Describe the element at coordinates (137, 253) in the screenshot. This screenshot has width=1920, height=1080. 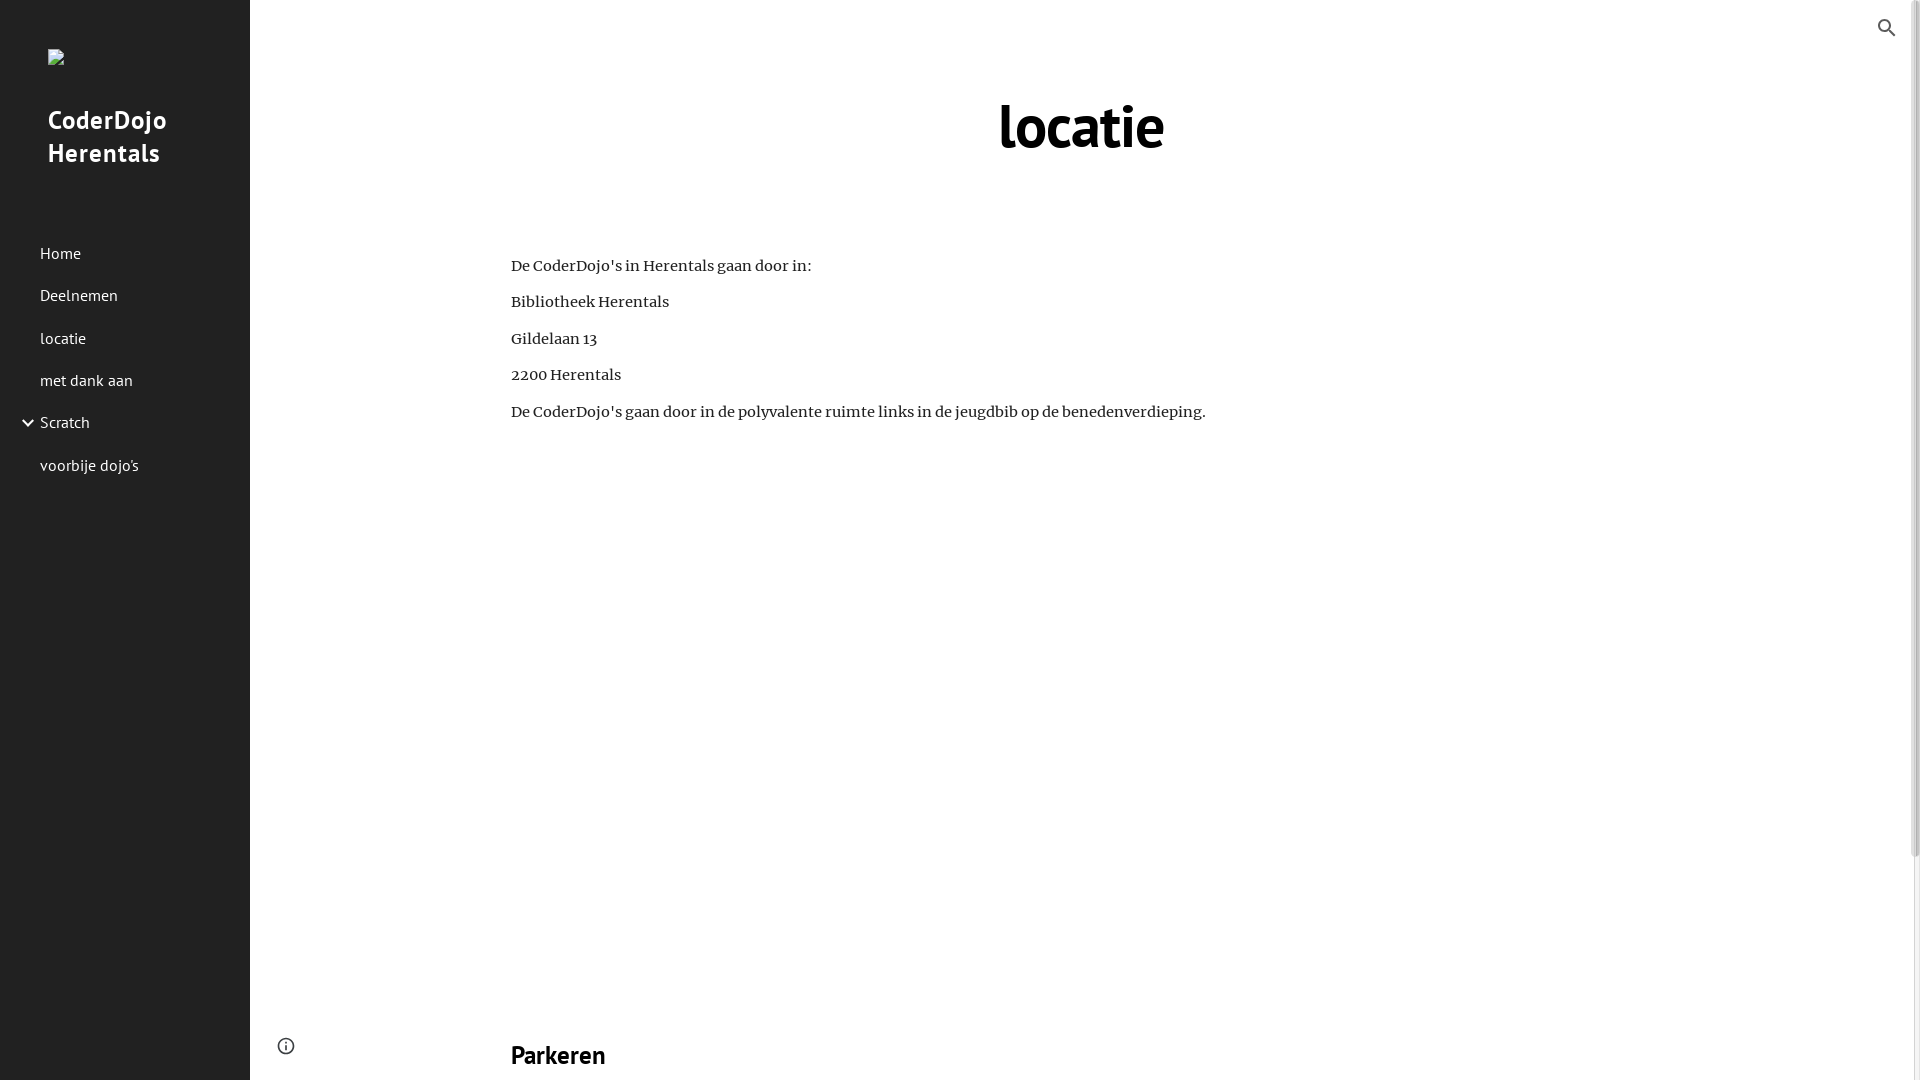
I see `Home` at that location.